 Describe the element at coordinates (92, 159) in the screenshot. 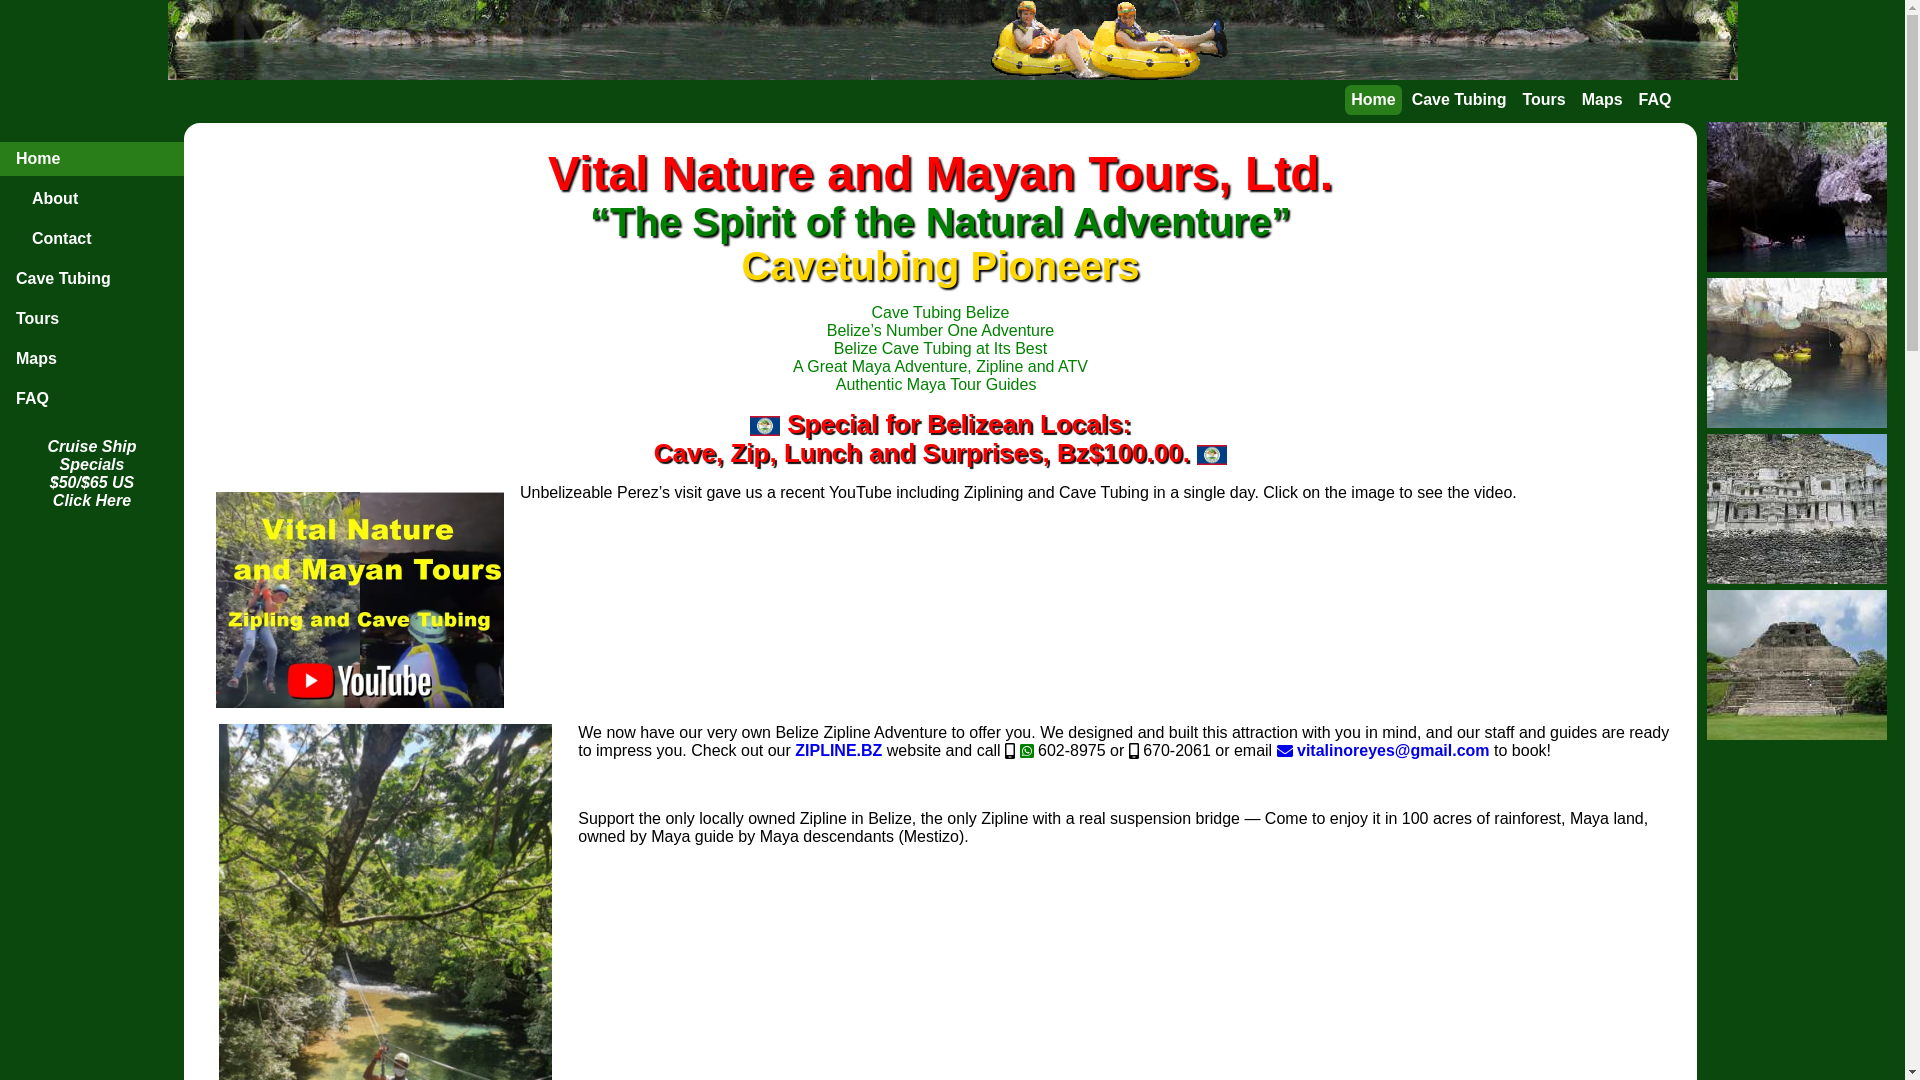

I see `Home` at that location.